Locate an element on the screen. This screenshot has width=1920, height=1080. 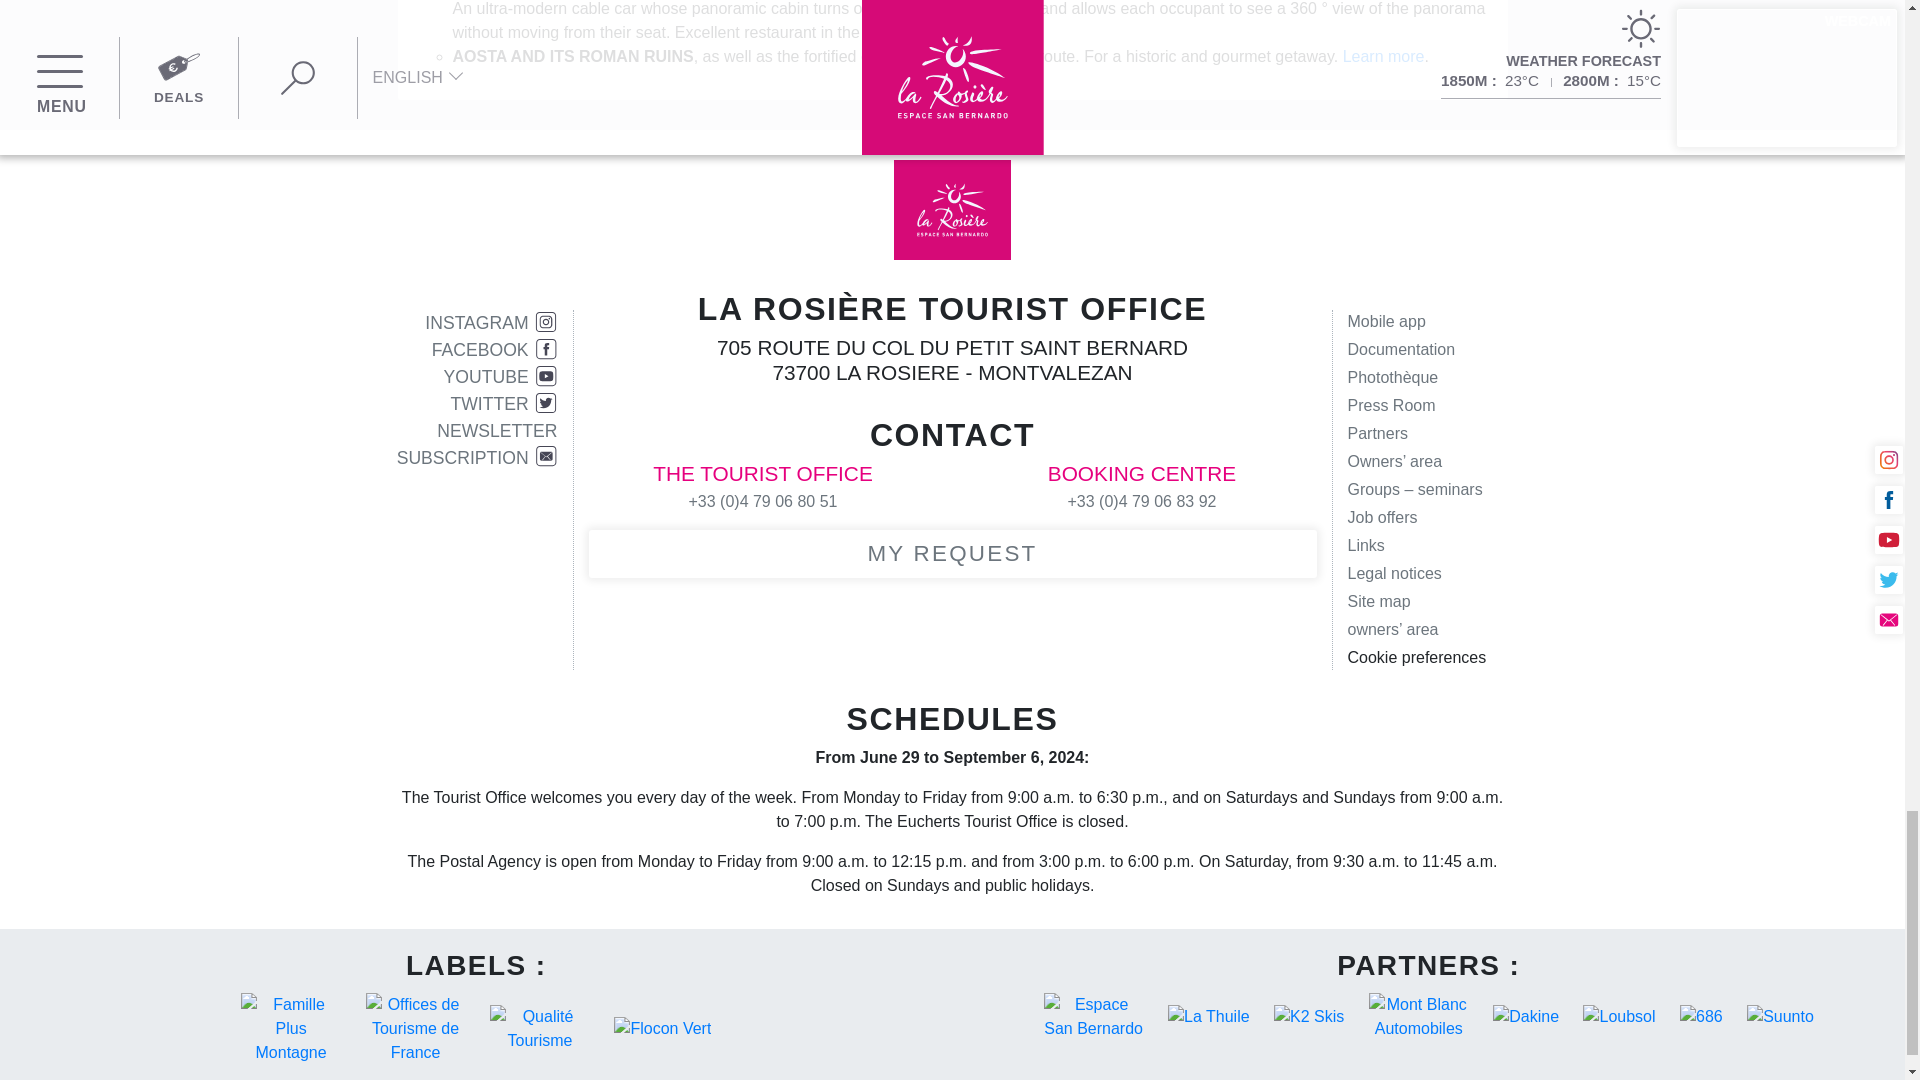
Espace San Bernardo is located at coordinates (1094, 1016).